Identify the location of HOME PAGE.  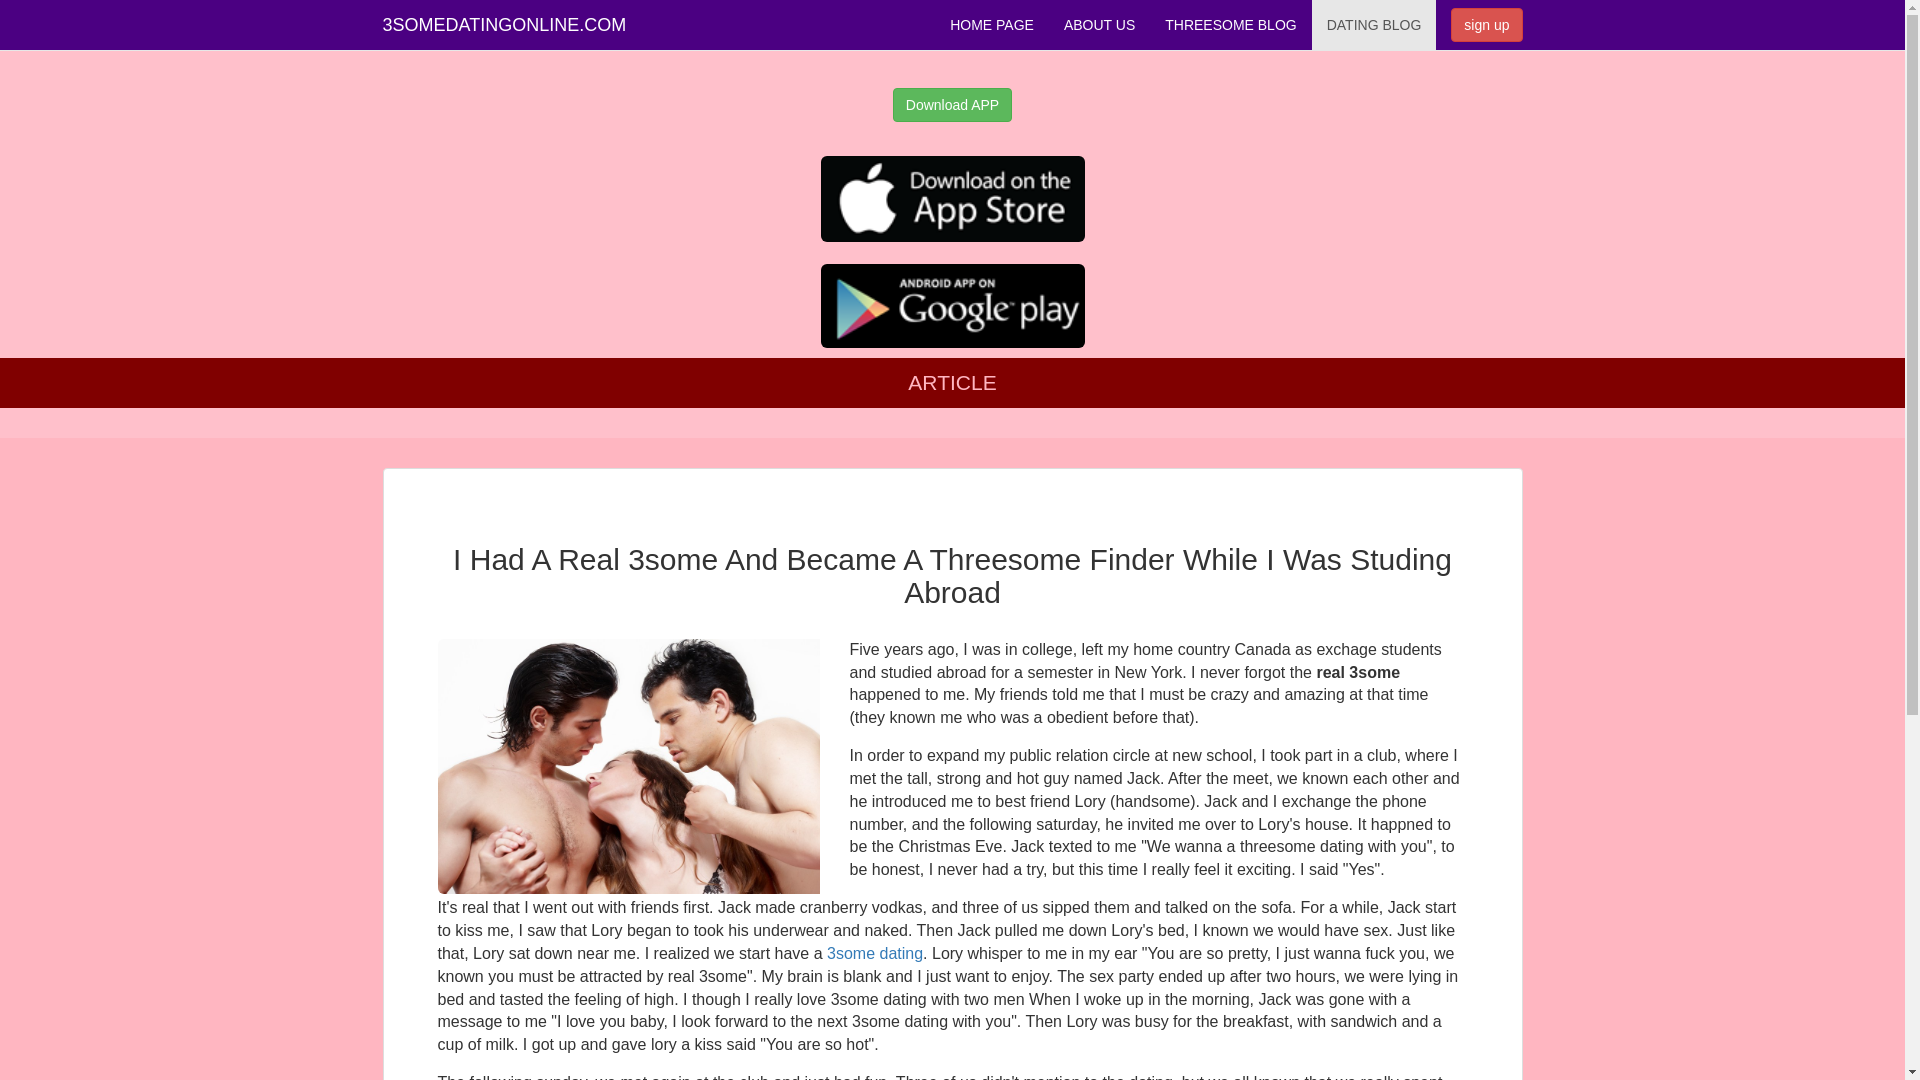
(992, 25).